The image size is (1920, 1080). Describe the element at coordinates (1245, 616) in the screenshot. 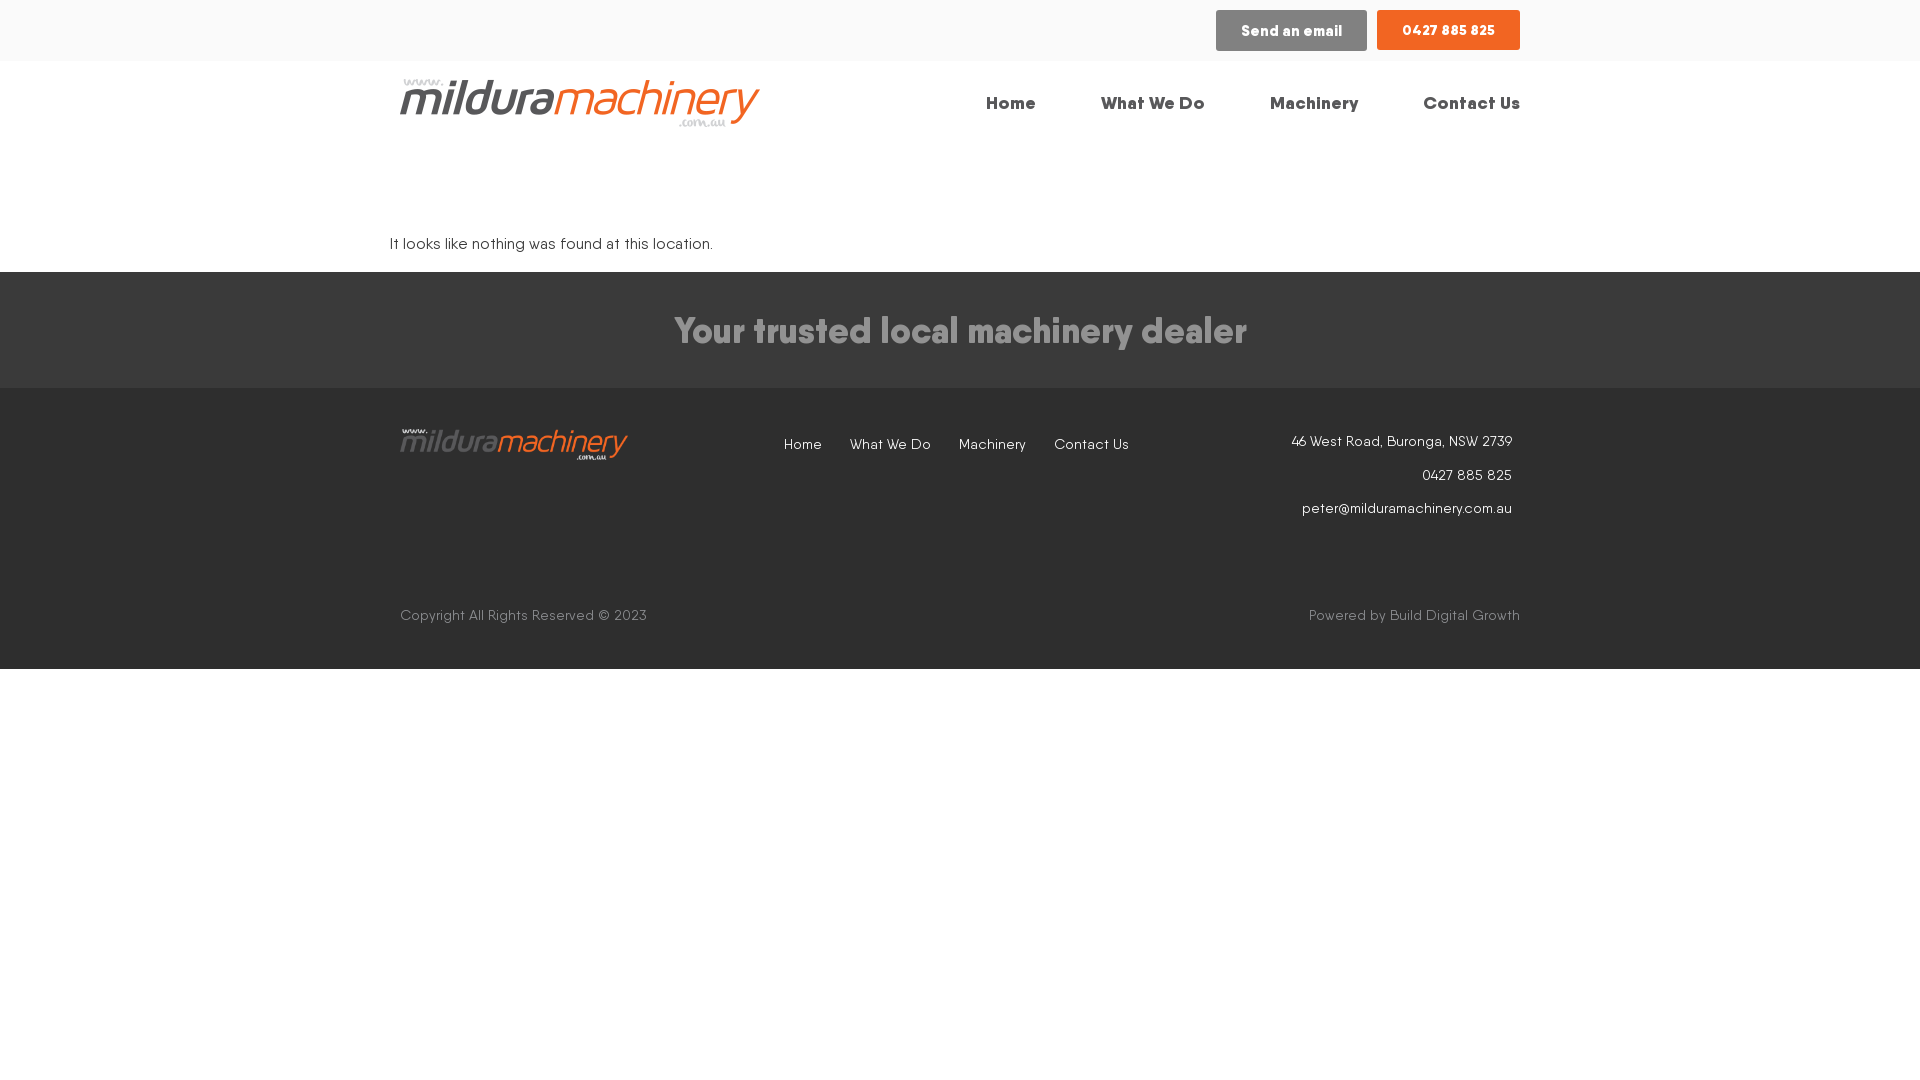

I see `Powered by Build Digital Growth` at that location.